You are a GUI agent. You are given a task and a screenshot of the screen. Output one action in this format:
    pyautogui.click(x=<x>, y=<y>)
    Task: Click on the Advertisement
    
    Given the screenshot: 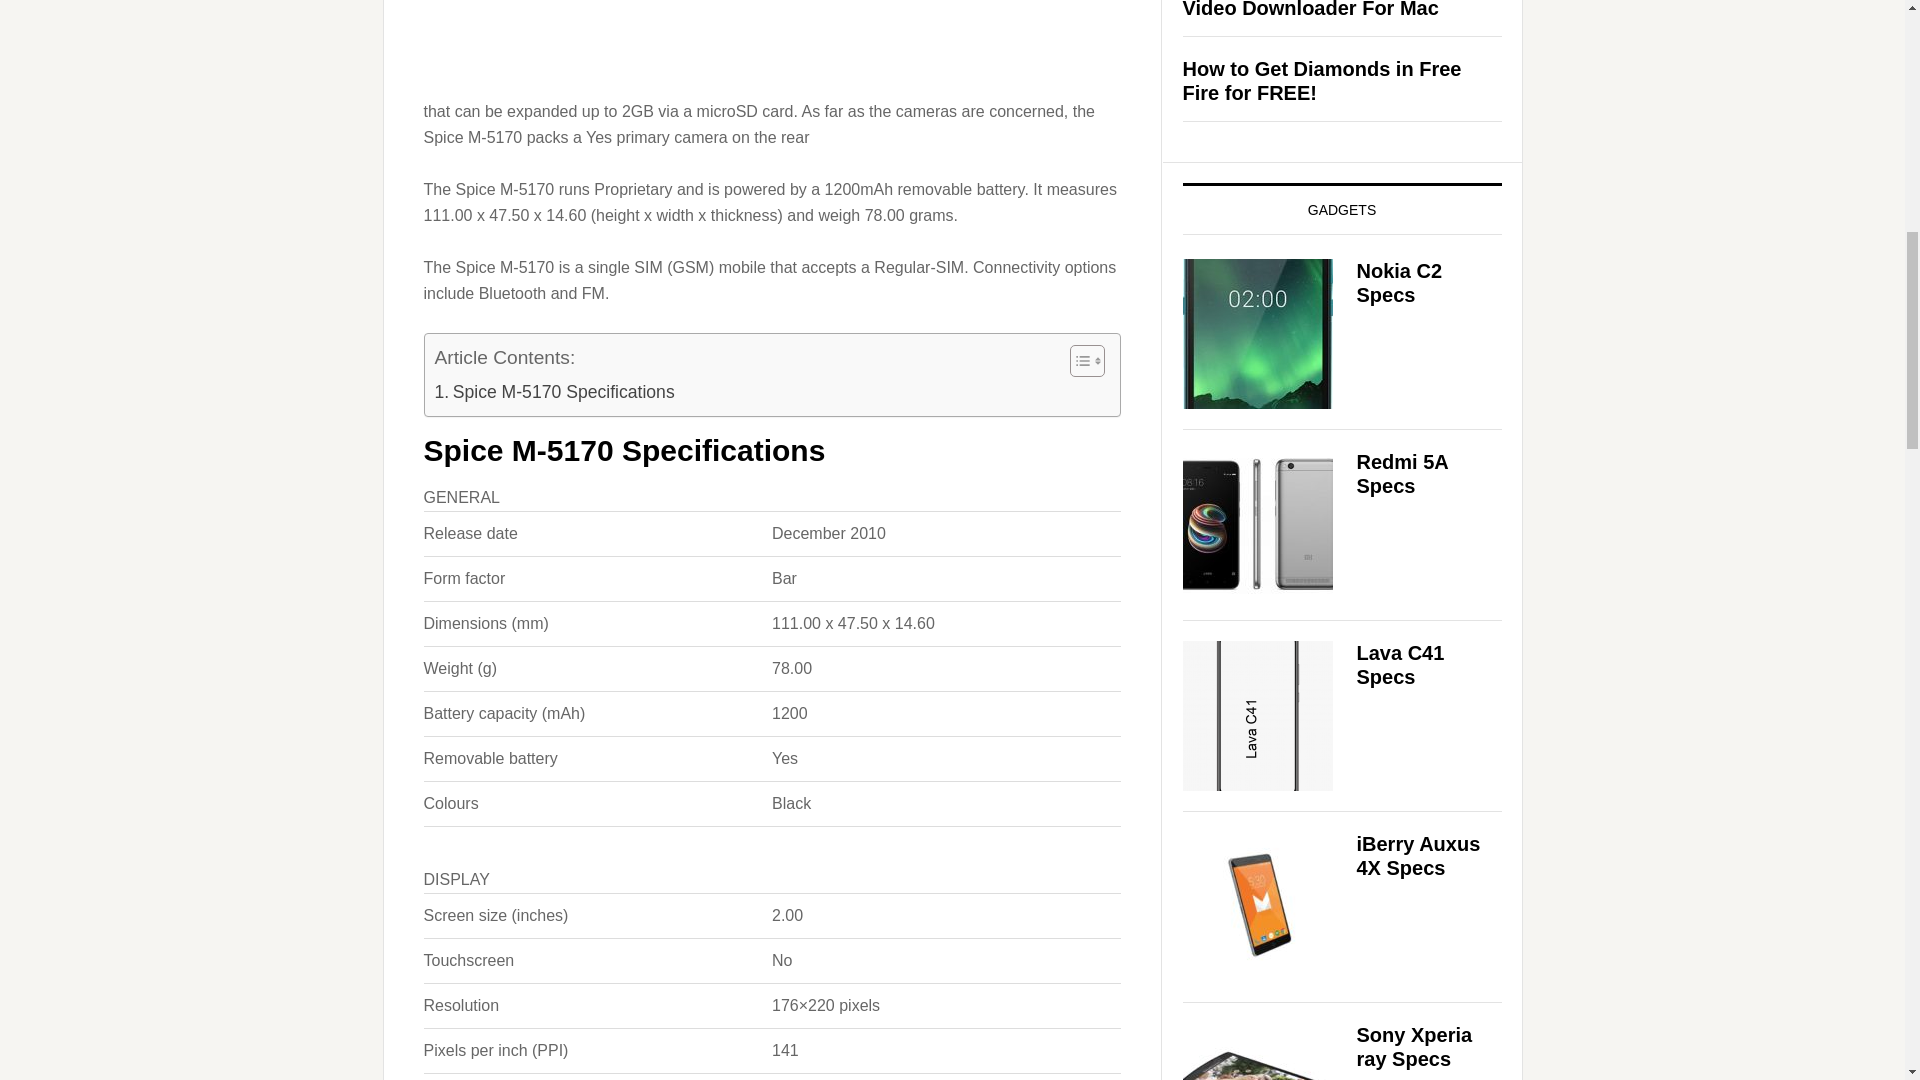 What is the action you would take?
    pyautogui.click(x=772, y=109)
    